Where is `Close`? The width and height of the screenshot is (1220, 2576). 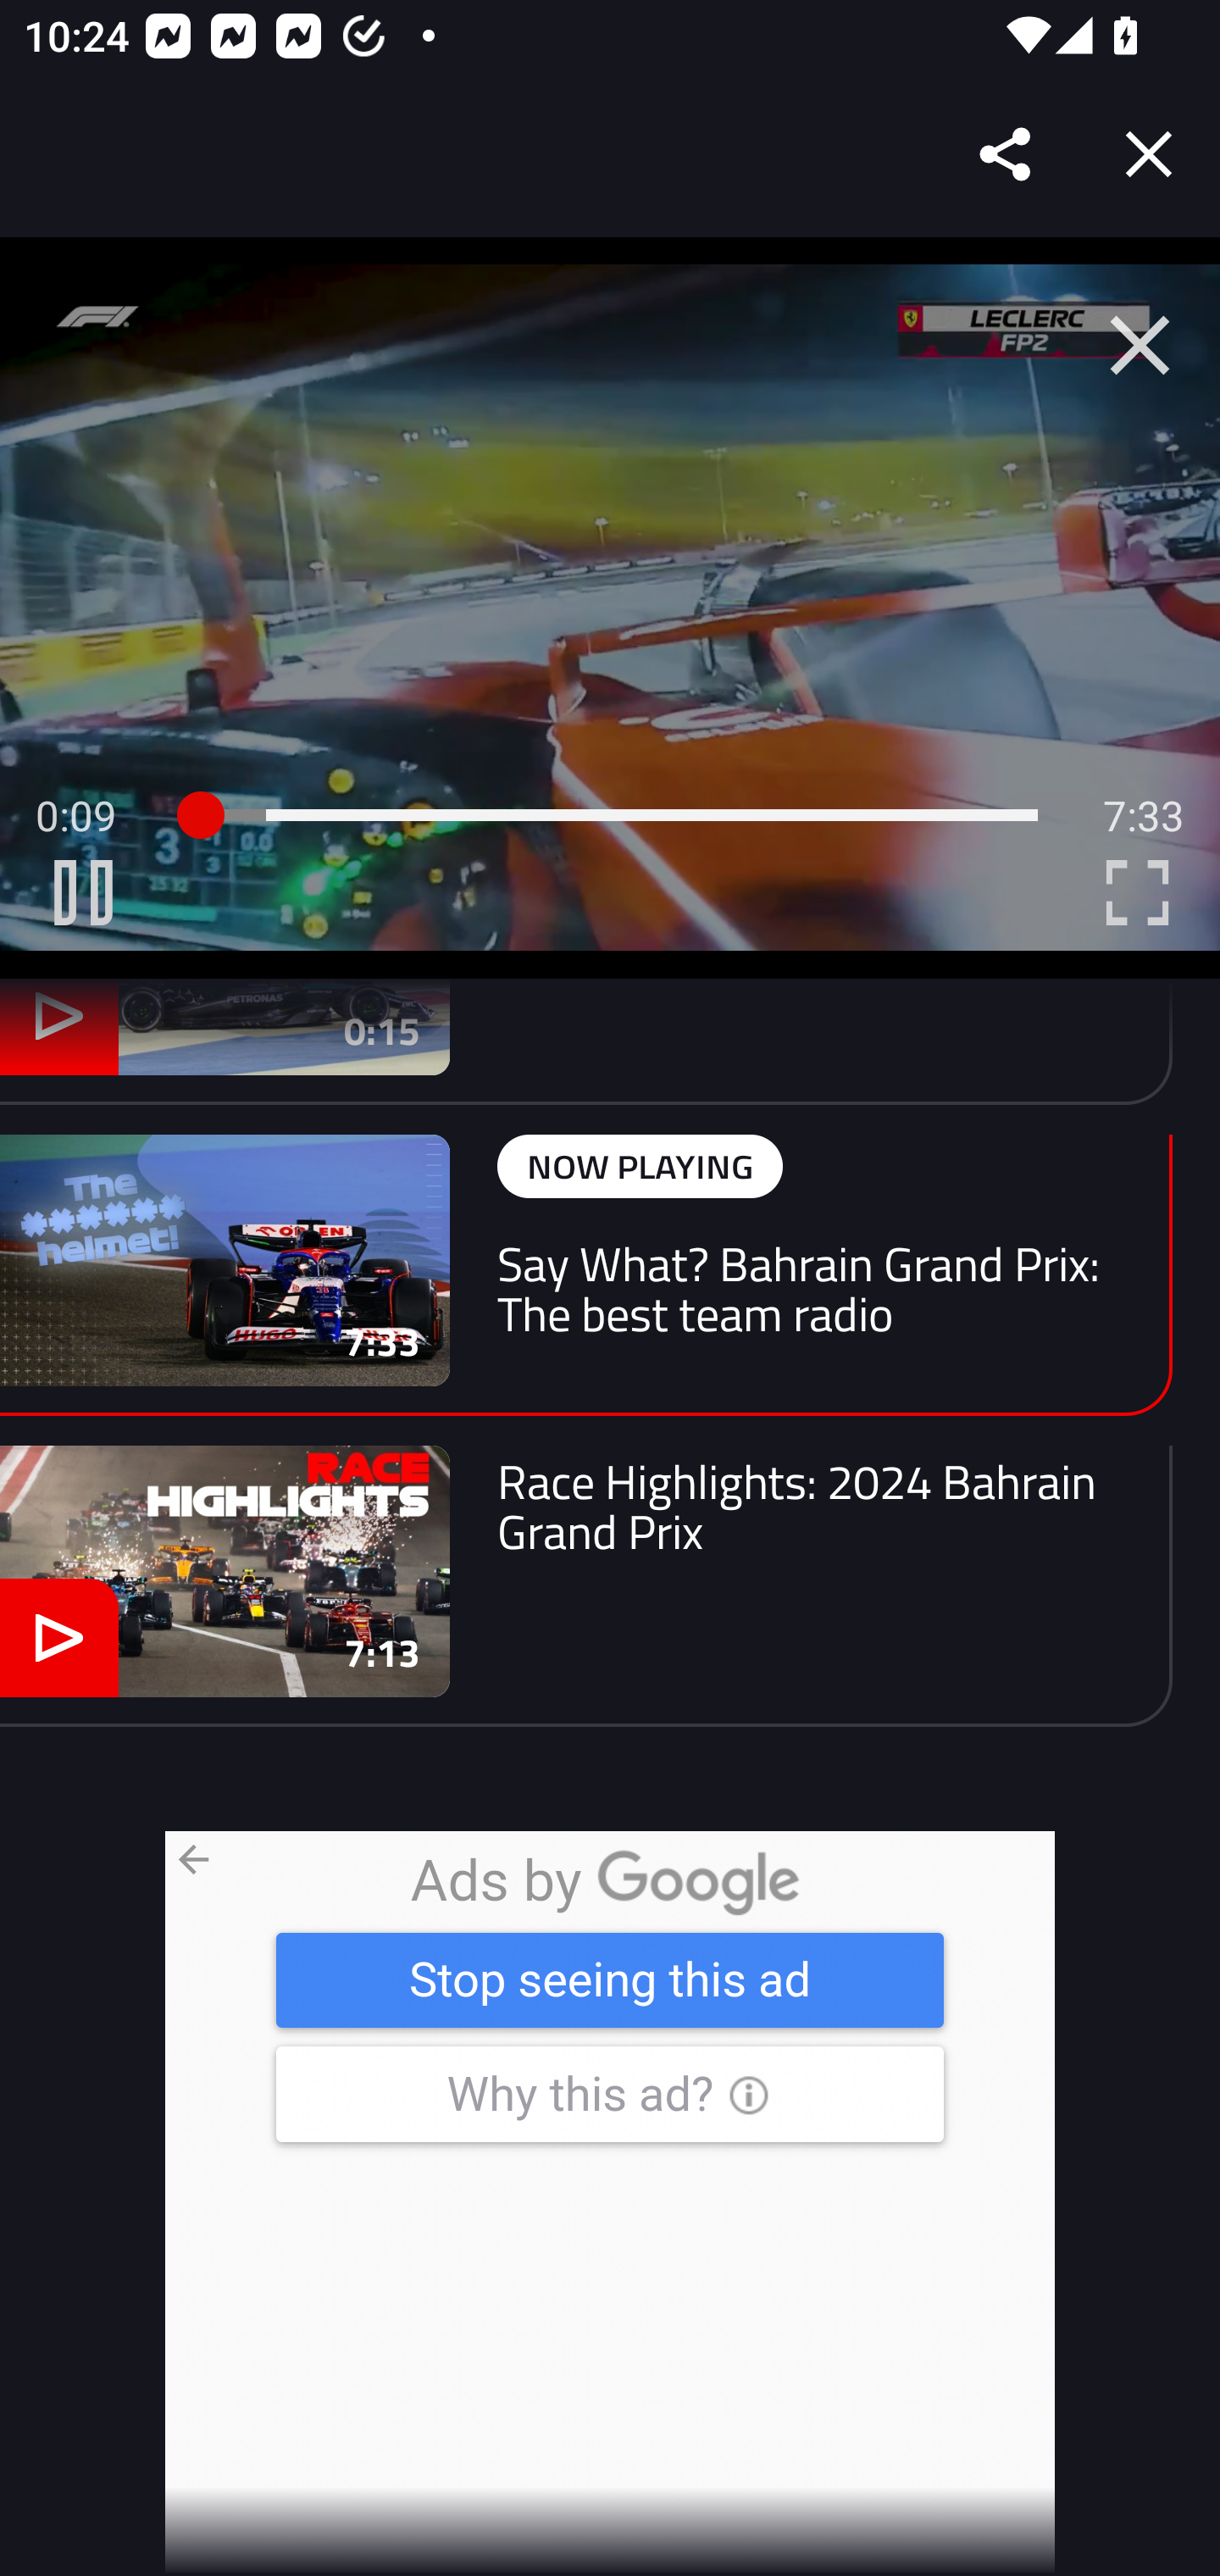
Close is located at coordinates (1149, 154).